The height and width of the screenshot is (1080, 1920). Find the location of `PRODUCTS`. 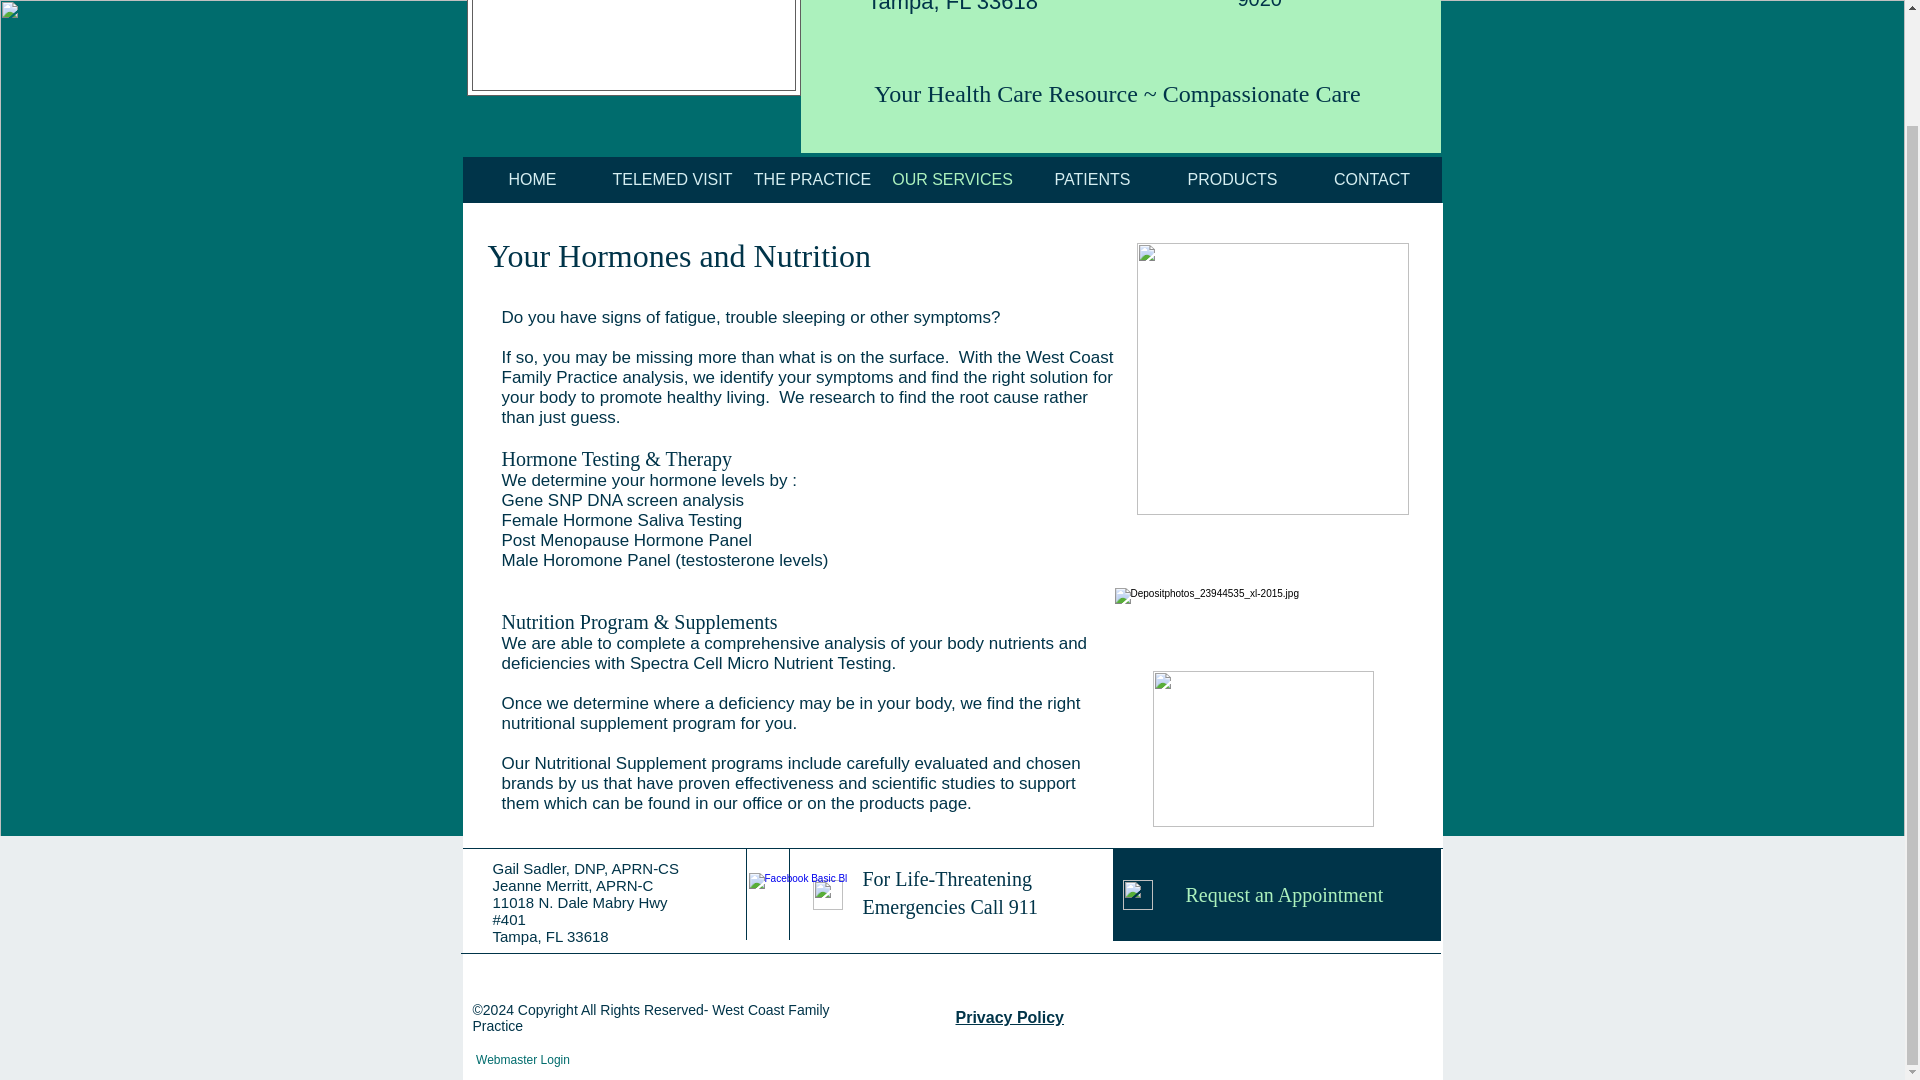

PRODUCTS is located at coordinates (1231, 180).